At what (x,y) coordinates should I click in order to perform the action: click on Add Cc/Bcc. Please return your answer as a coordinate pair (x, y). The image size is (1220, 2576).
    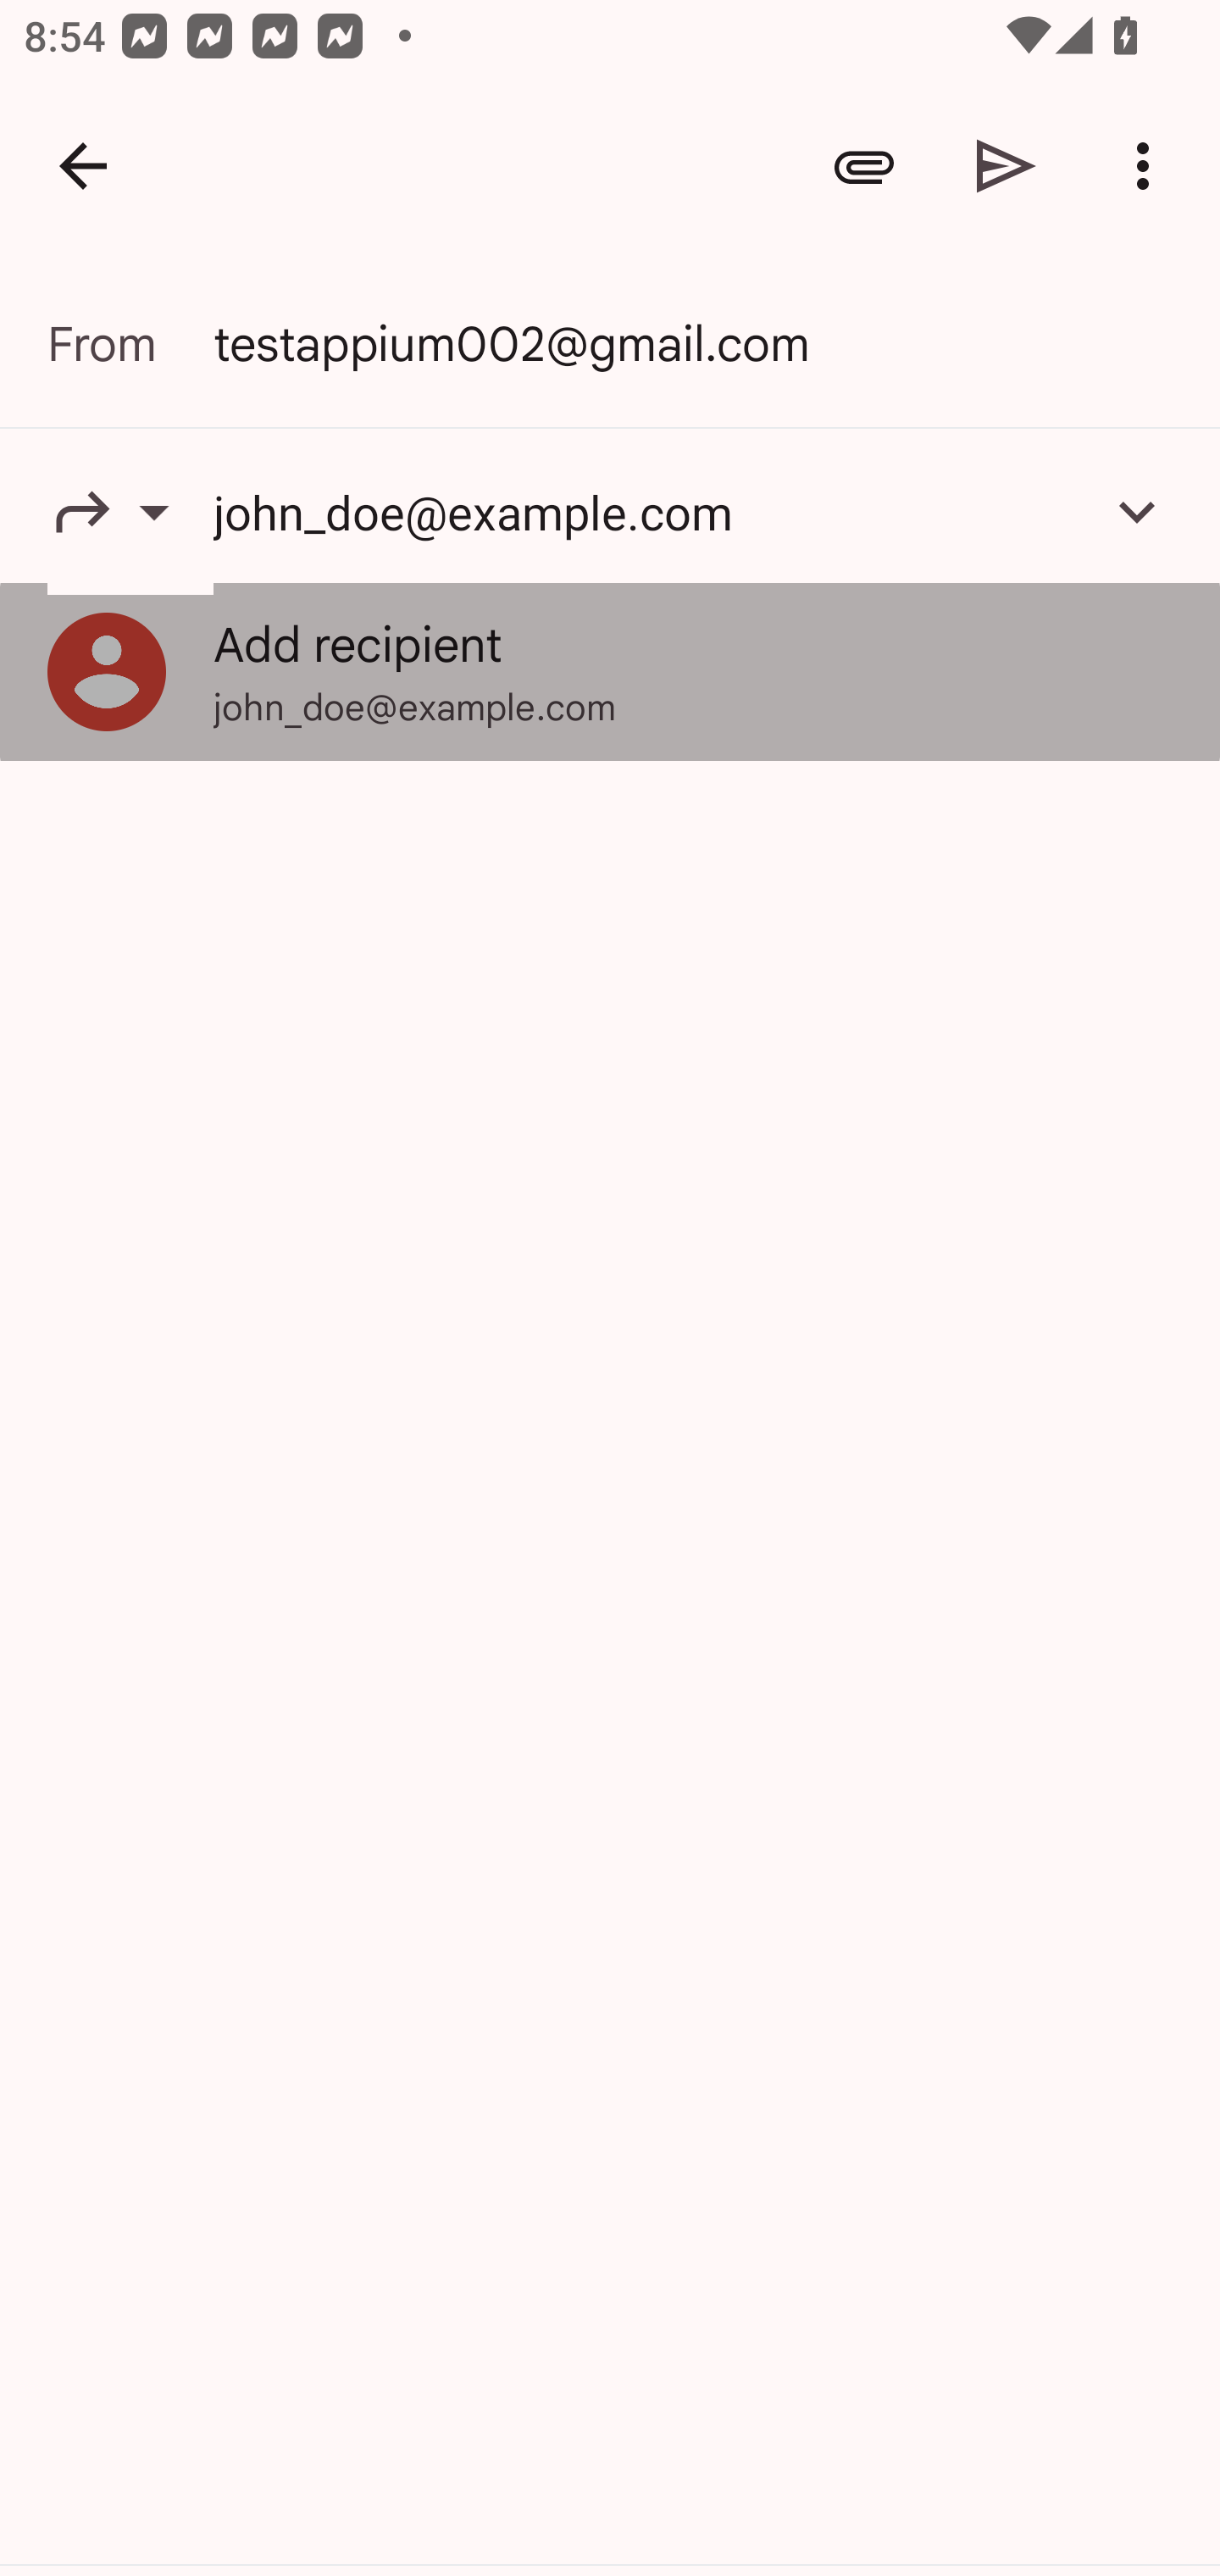
    Looking at the image, I should click on (1137, 511).